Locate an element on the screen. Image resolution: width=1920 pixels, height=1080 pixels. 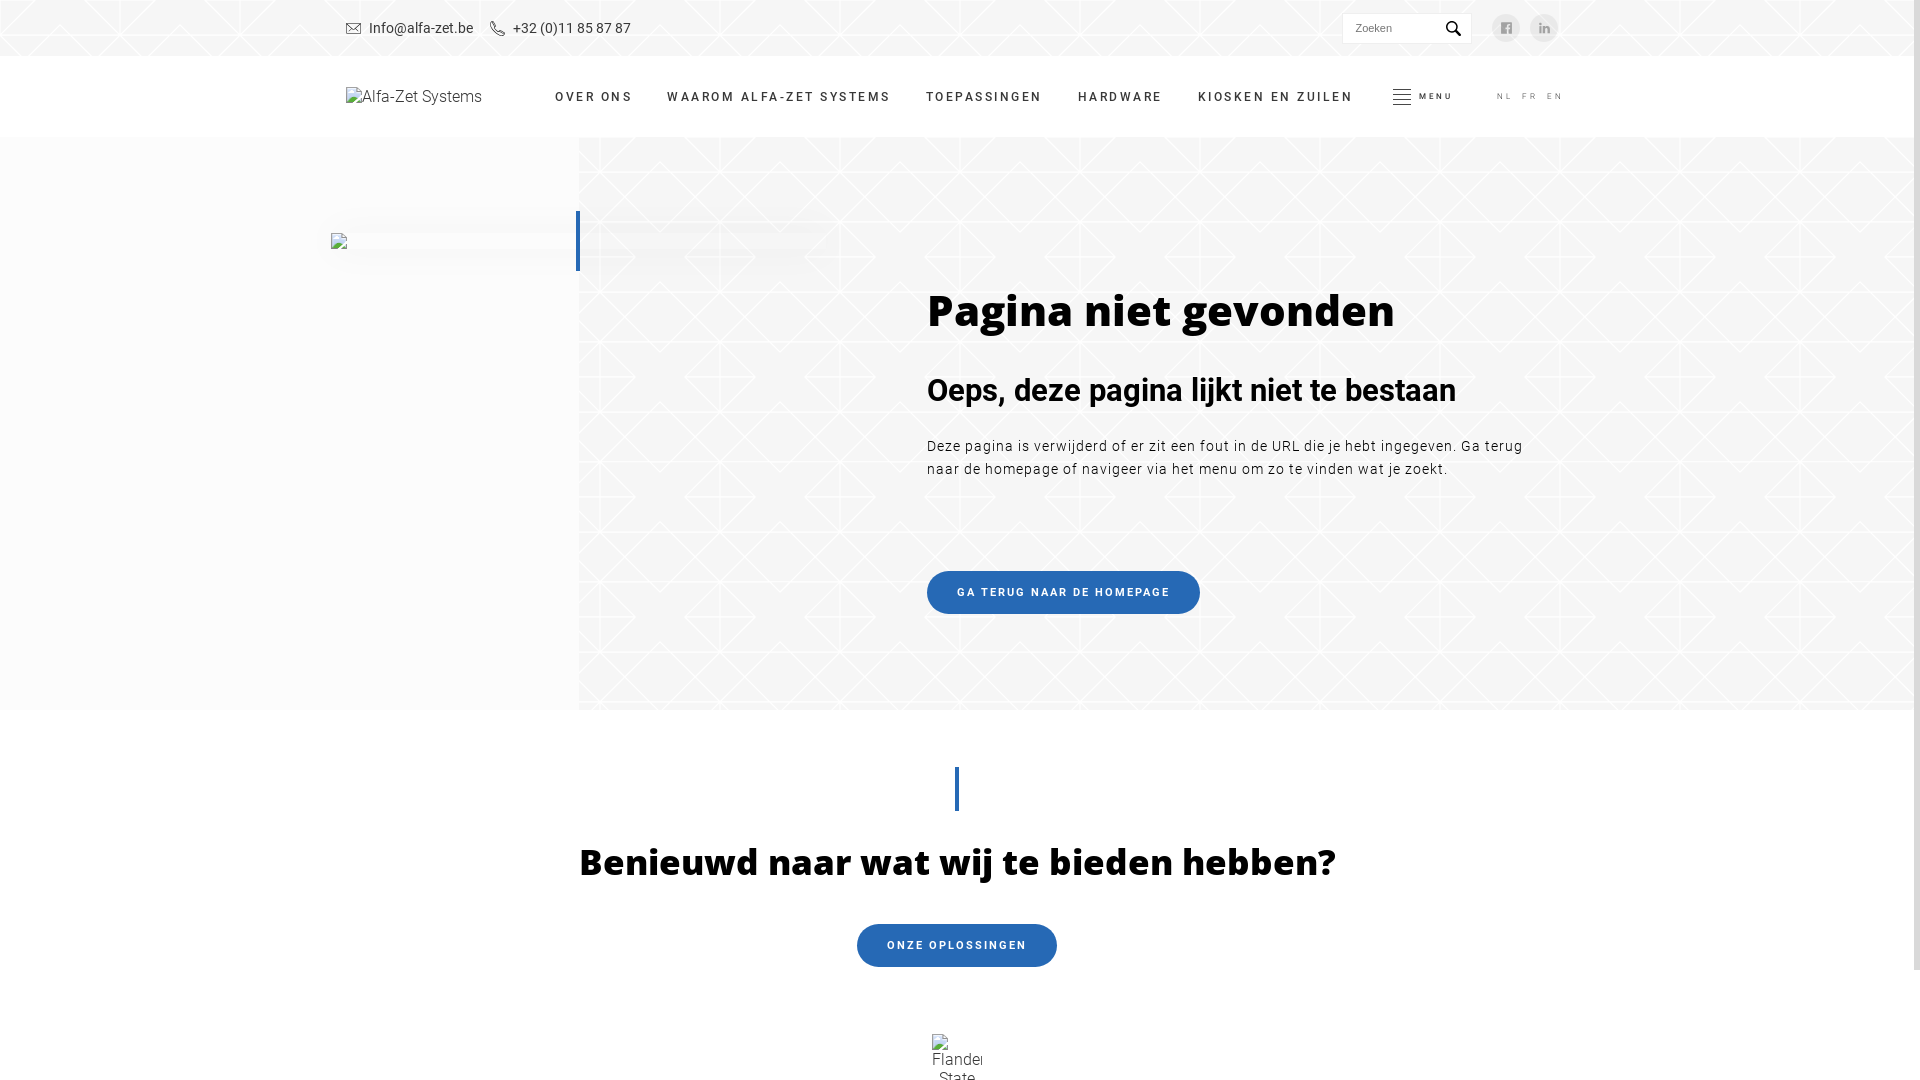
EN is located at coordinates (1555, 96).